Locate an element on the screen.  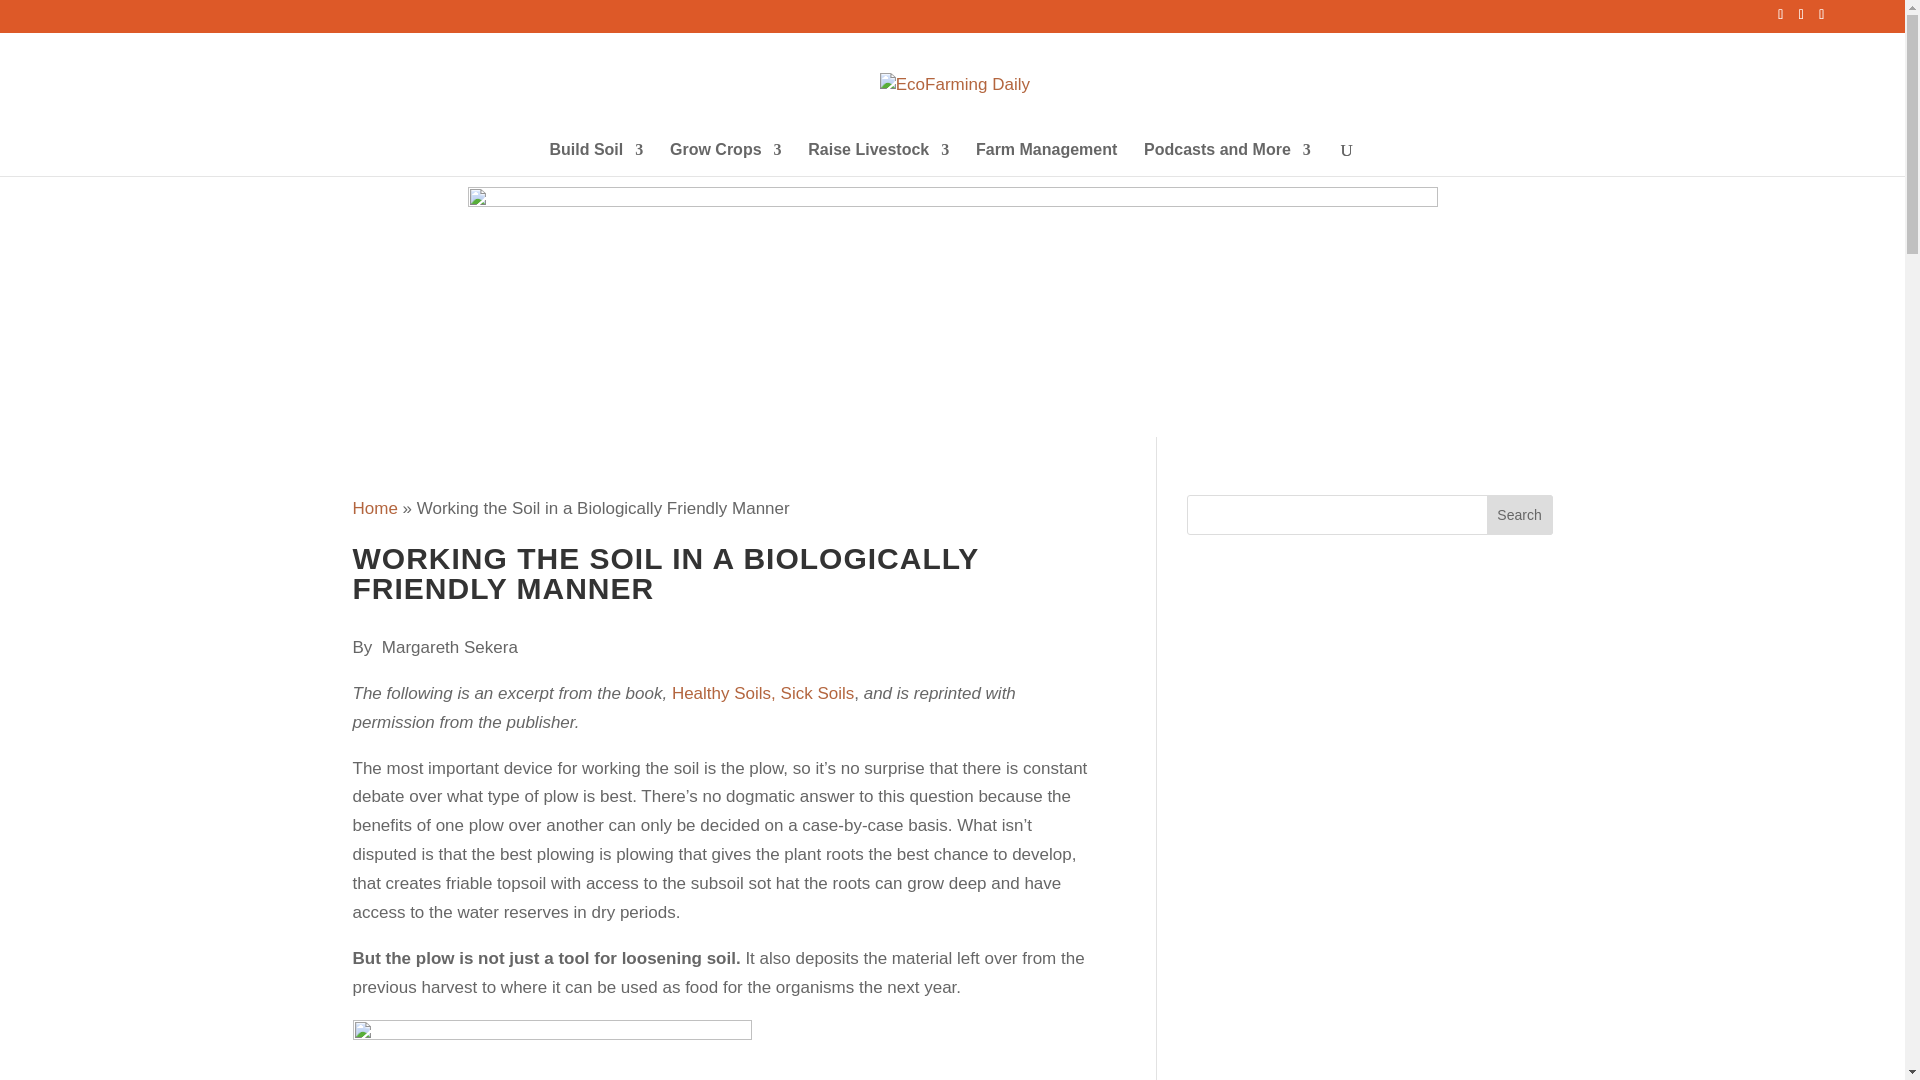
Podcasts and More is located at coordinates (1228, 159).